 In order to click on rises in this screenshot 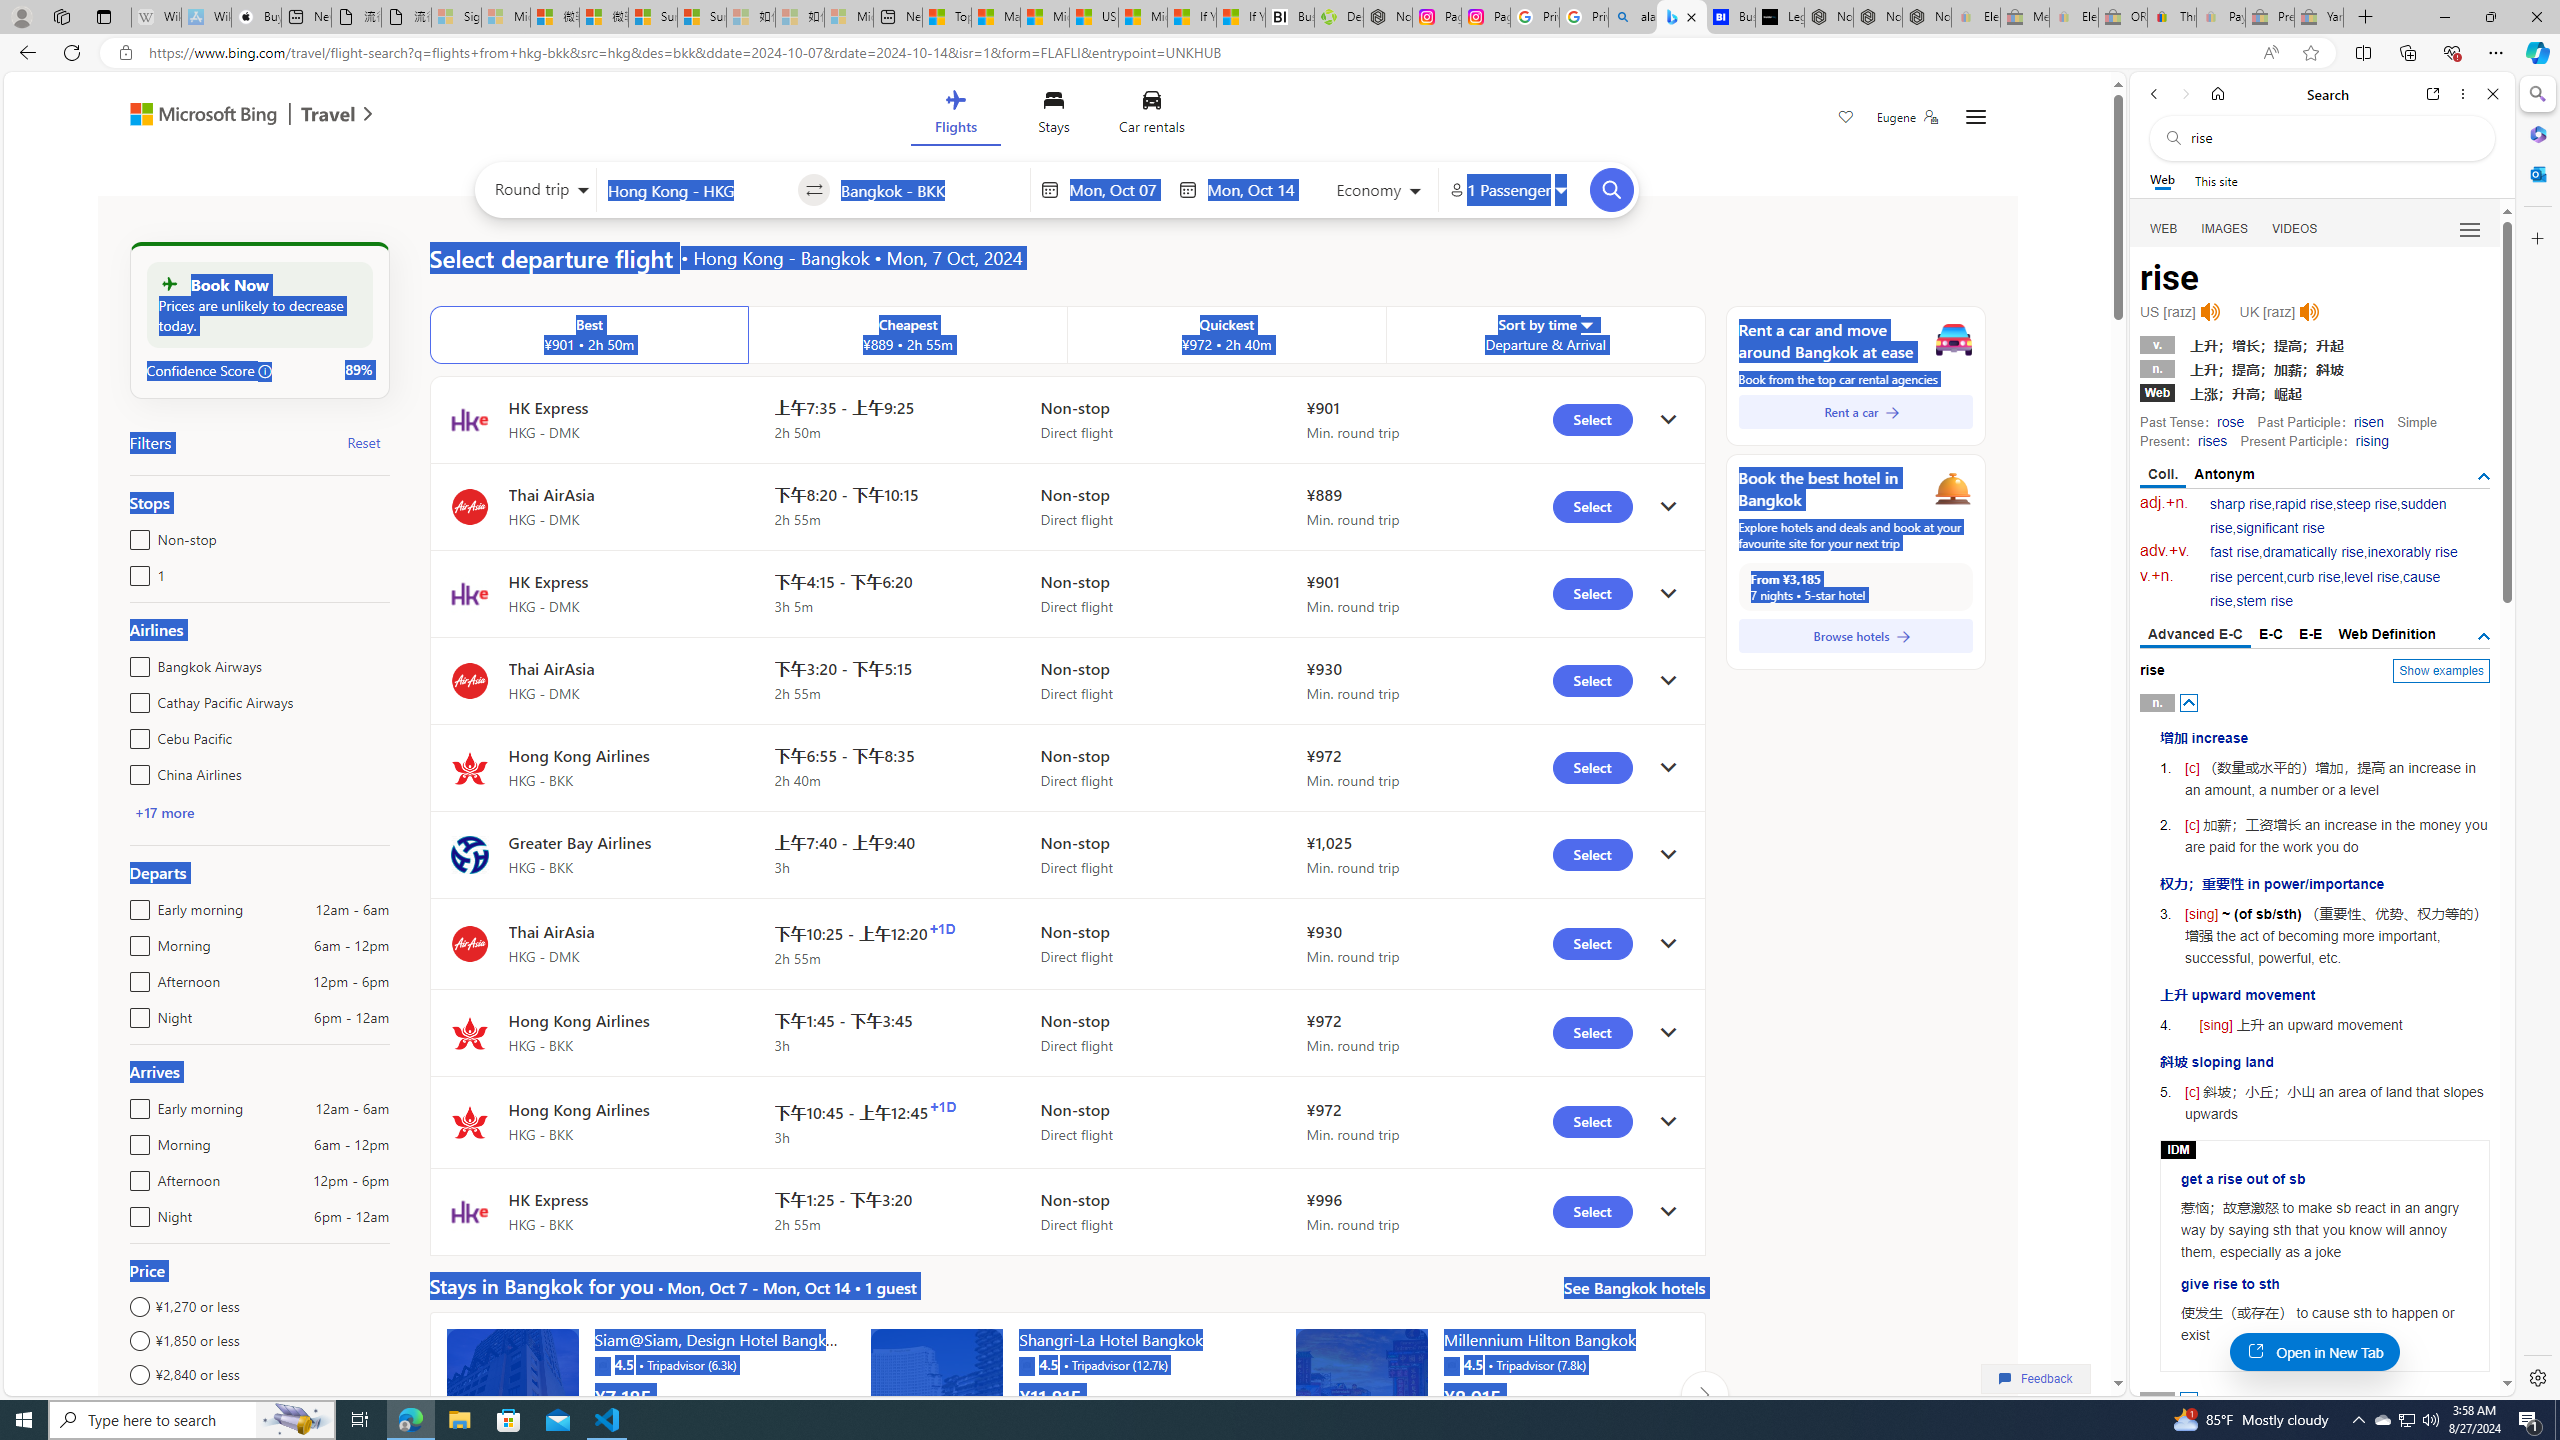, I will do `click(2212, 441)`.